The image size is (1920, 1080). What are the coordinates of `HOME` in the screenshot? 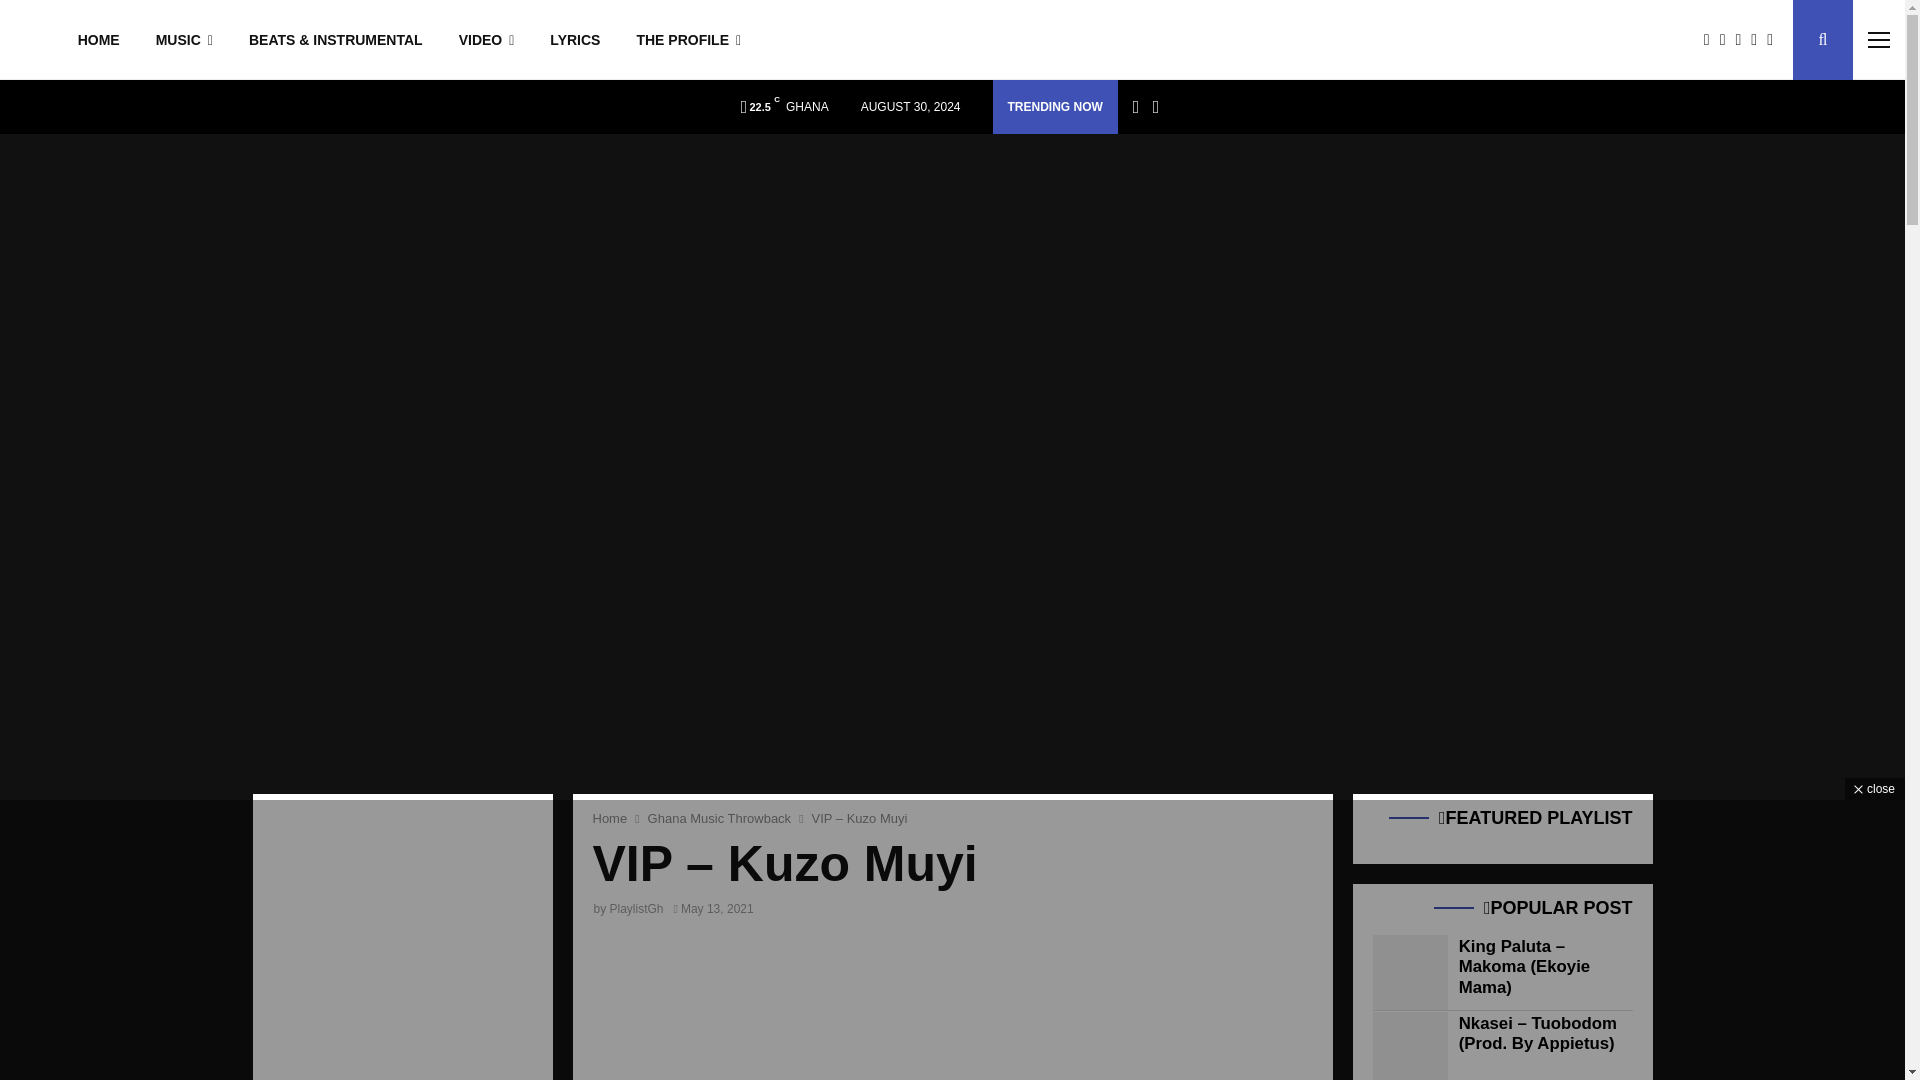 It's located at (98, 40).